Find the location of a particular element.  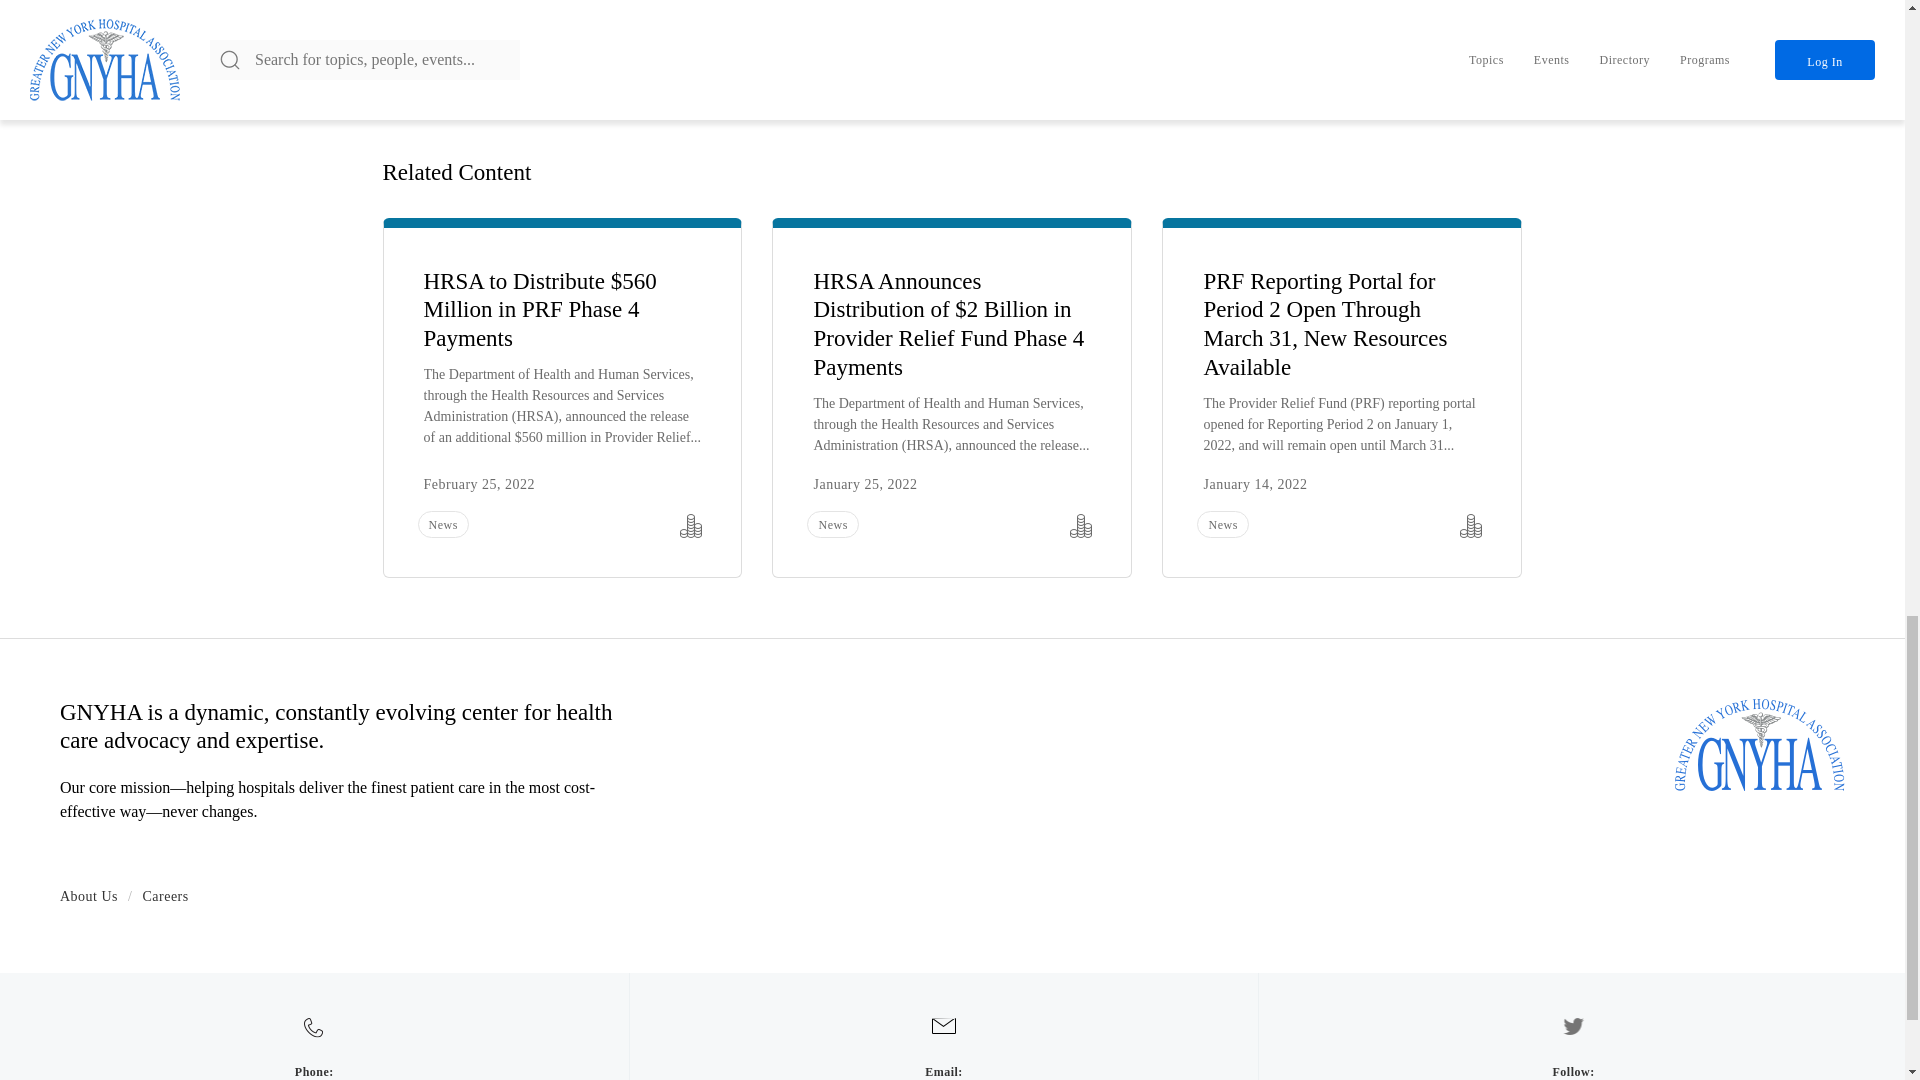

Home is located at coordinates (1760, 743).